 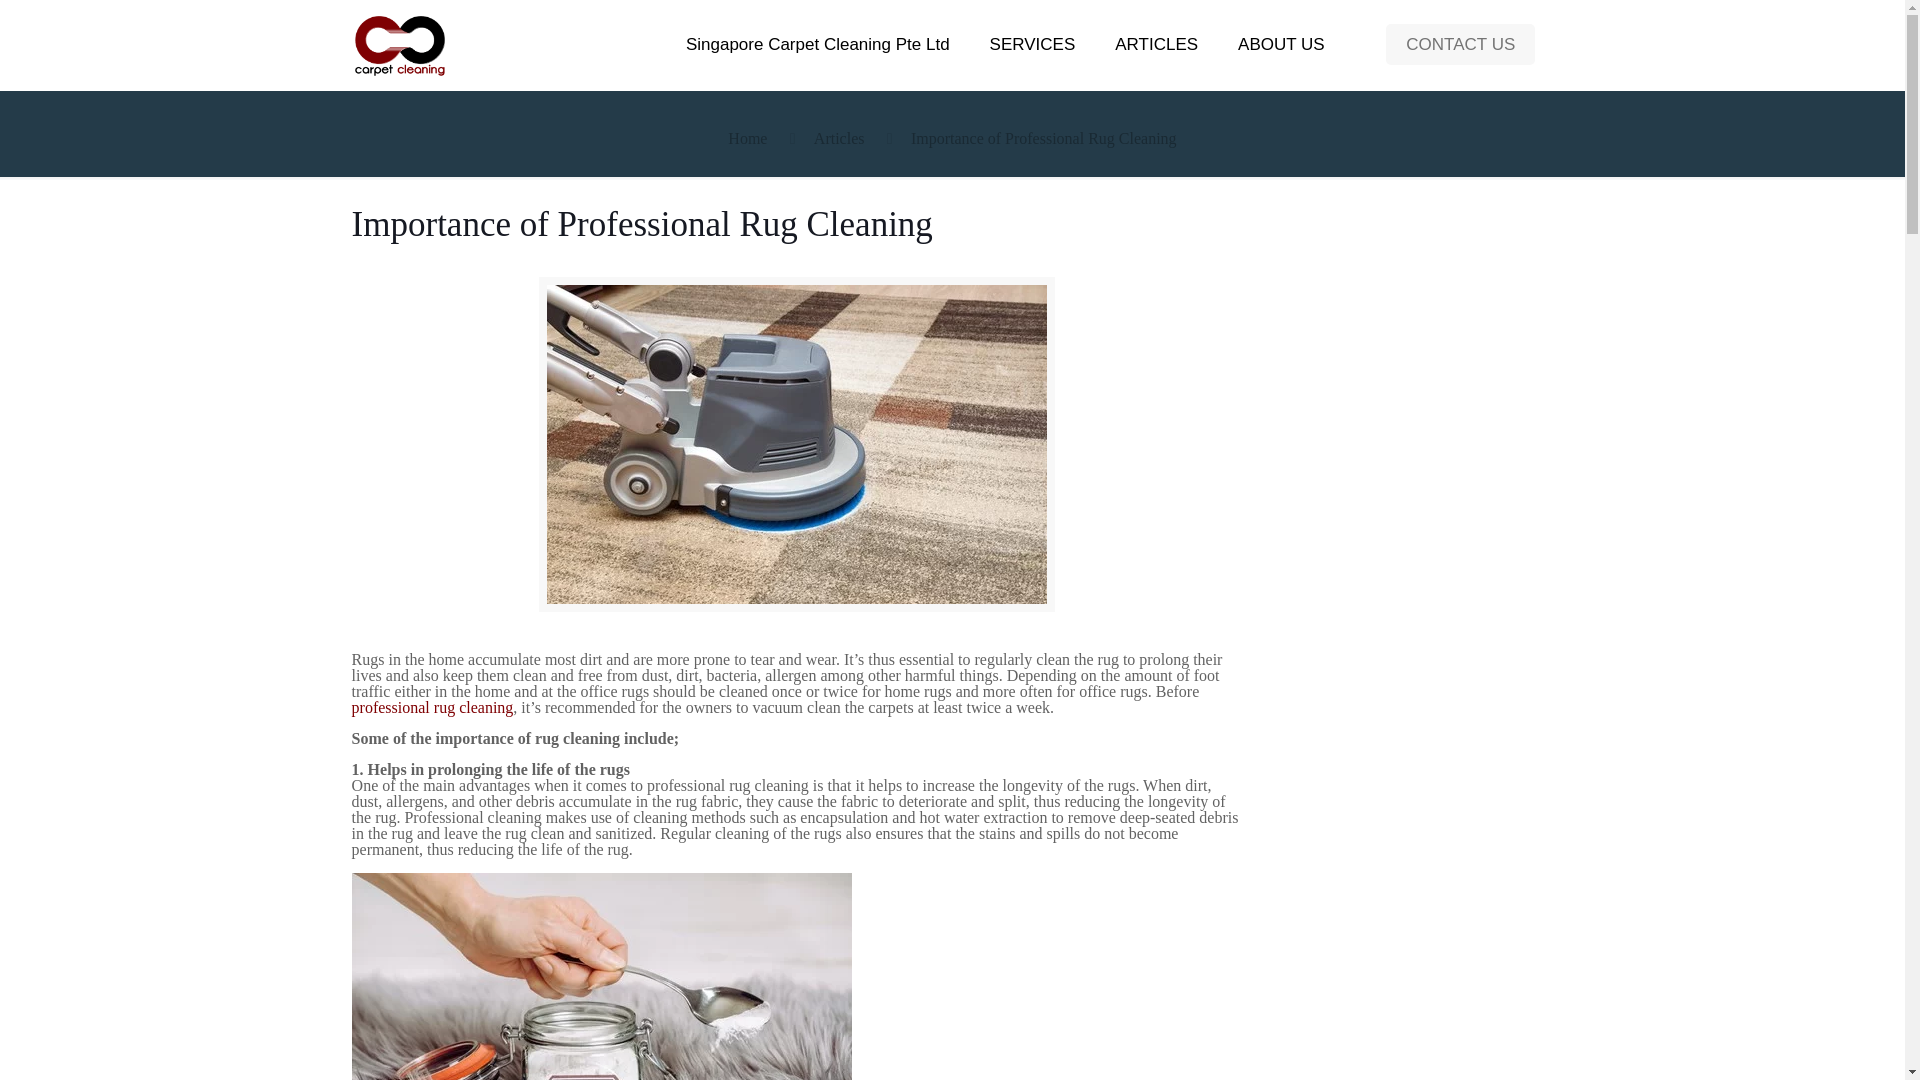 I want to click on Importance of Professional Rug Cleaning, so click(x=1043, y=138).